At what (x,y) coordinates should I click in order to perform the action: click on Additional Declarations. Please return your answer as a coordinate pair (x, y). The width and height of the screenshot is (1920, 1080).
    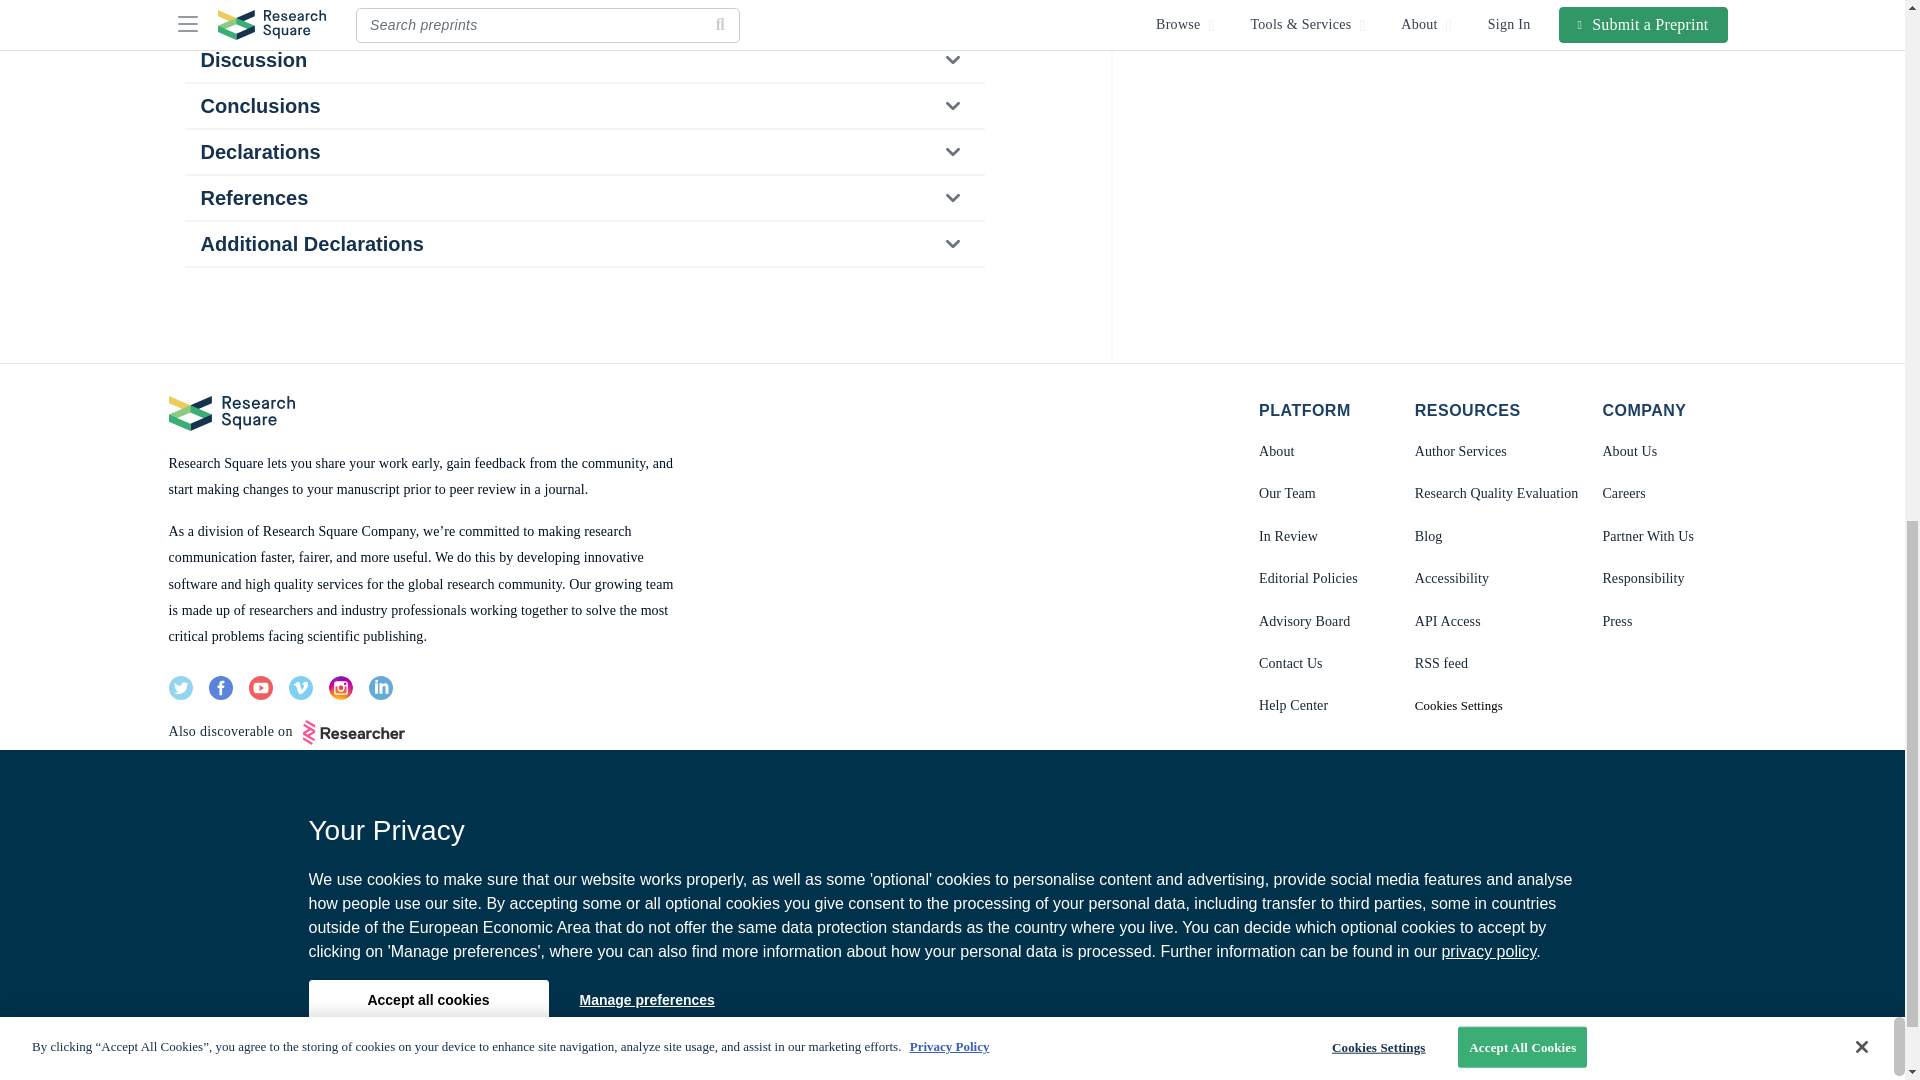
    Looking at the image, I should click on (583, 244).